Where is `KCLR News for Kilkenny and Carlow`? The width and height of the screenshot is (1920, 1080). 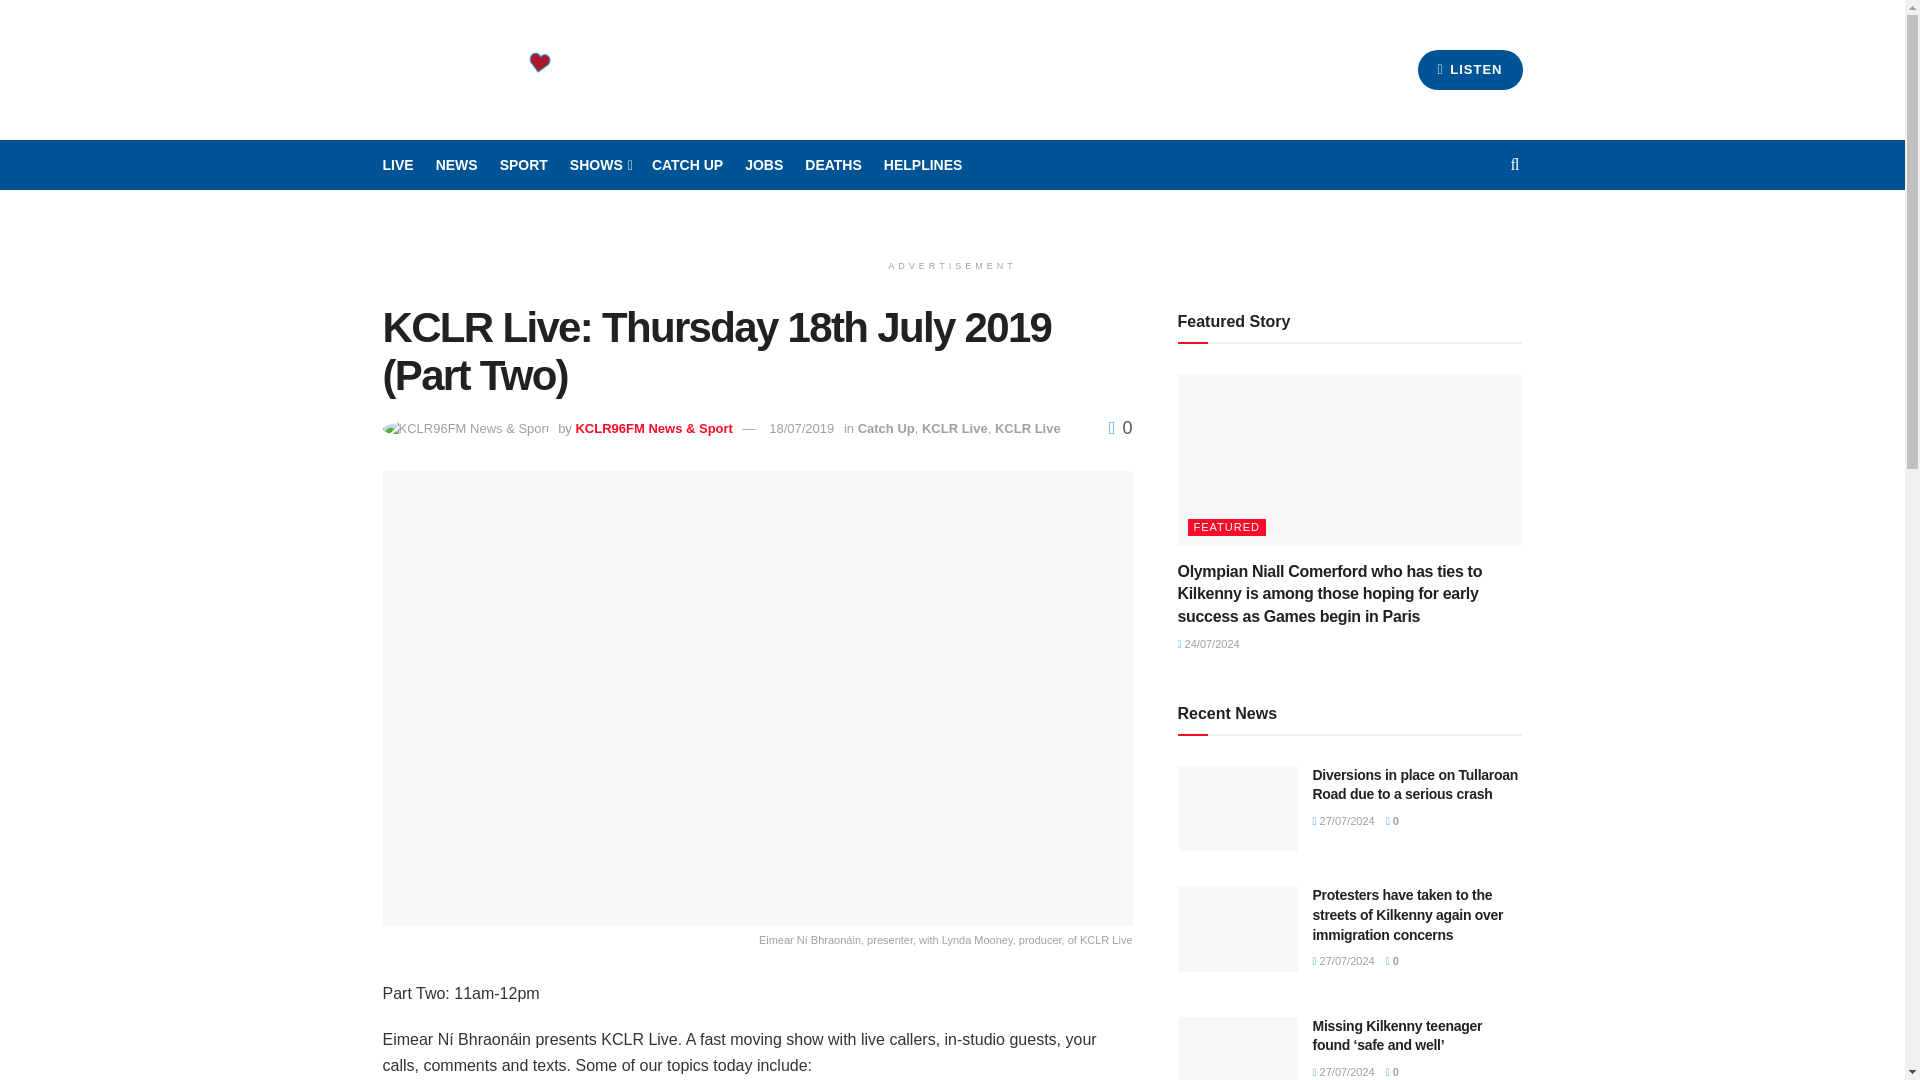
KCLR News for Kilkenny and Carlow is located at coordinates (456, 165).